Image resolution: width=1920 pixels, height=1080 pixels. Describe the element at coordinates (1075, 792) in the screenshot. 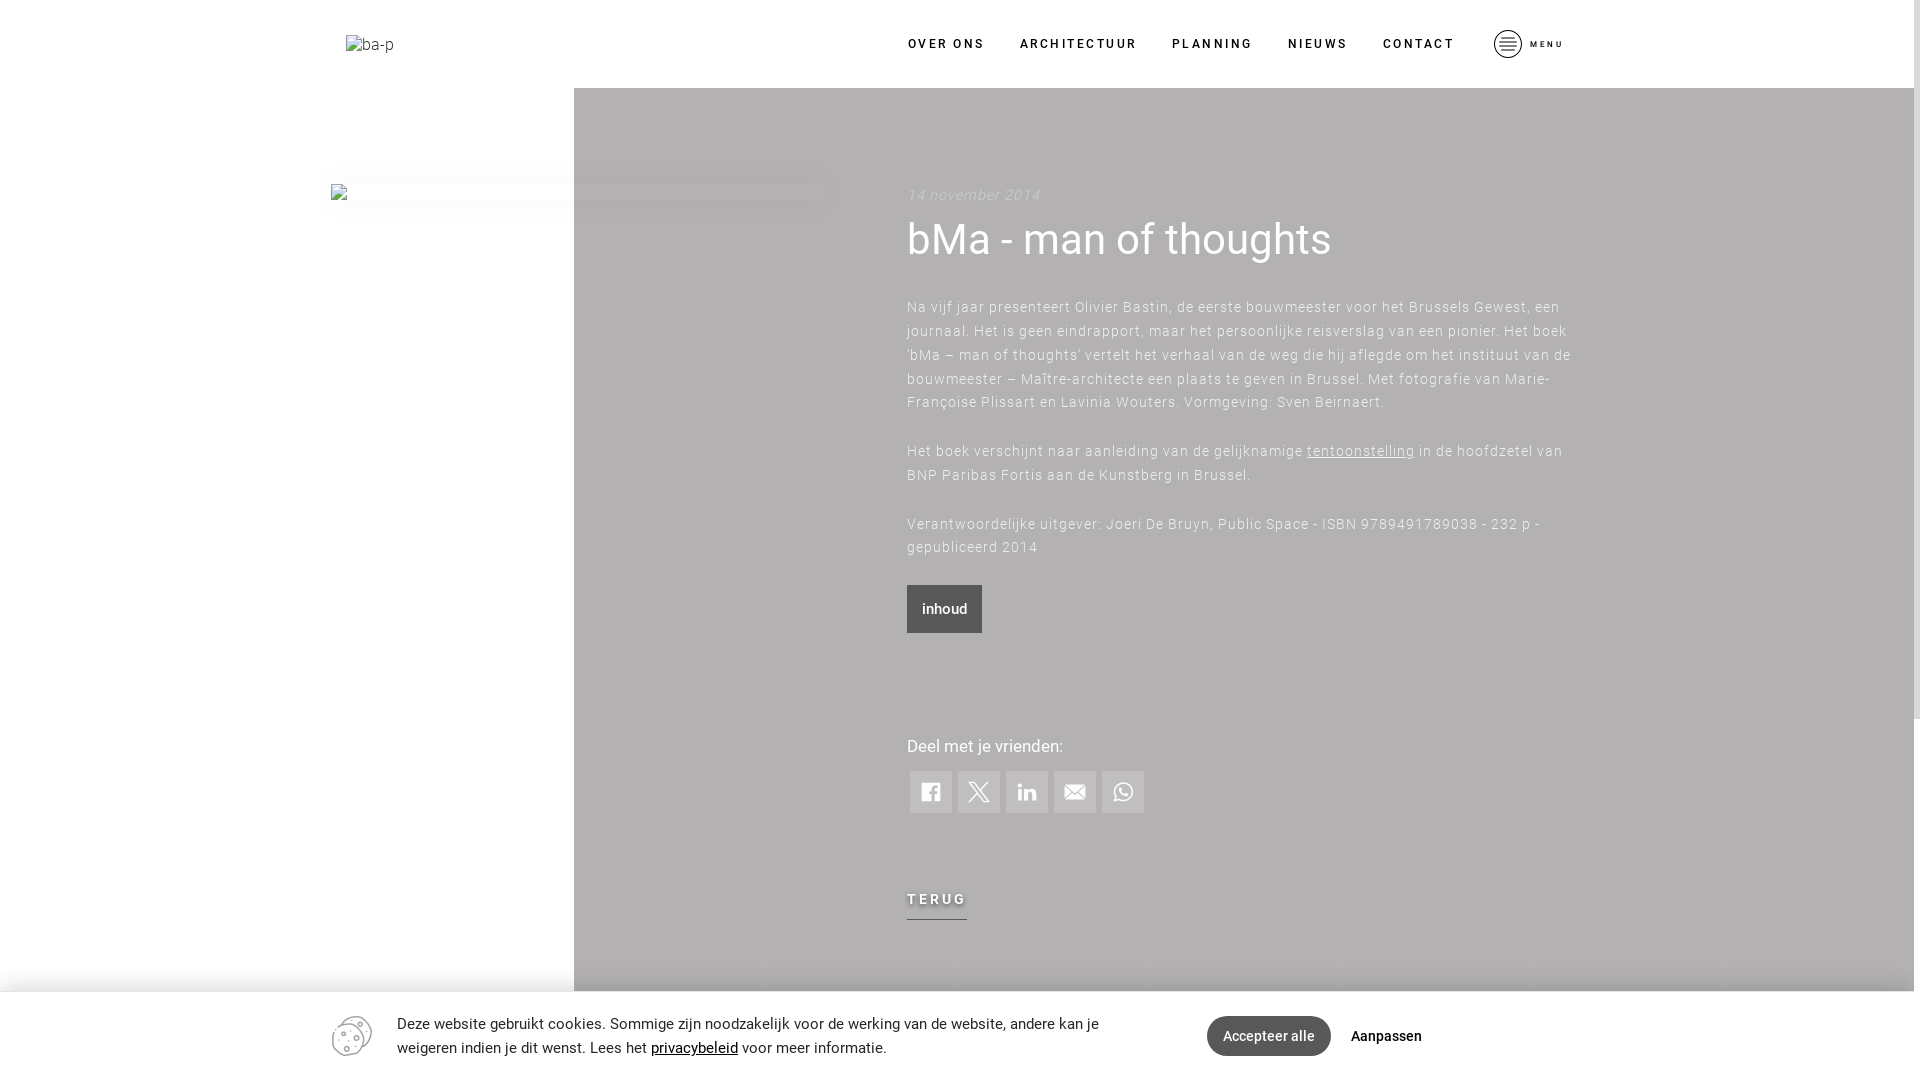

I see `Share via mail` at that location.